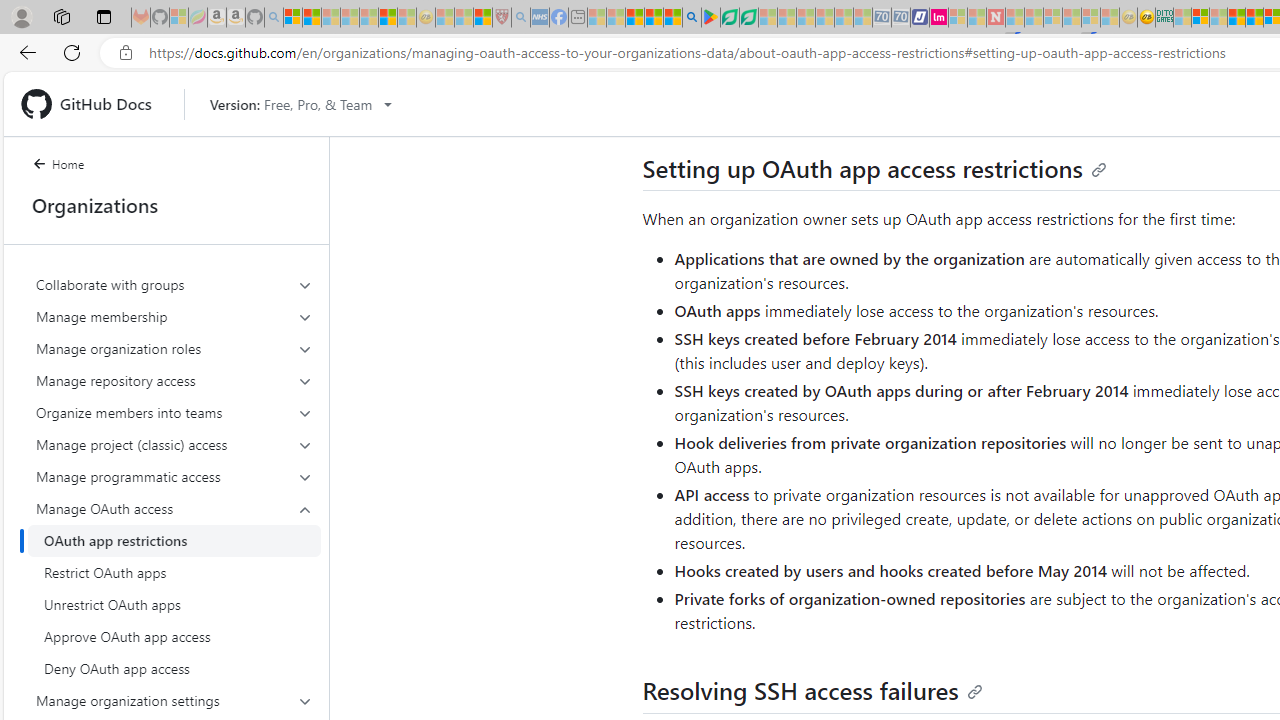 The width and height of the screenshot is (1280, 720). I want to click on Jobs - lastminute.com Investor Portal, so click(939, 18).